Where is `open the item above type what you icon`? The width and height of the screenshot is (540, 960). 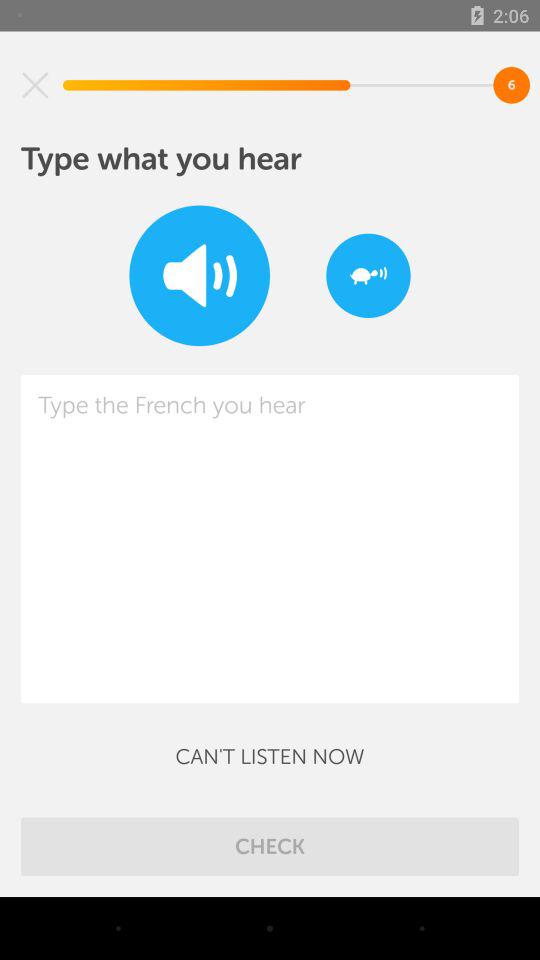
open the item above type what you icon is located at coordinates (35, 85).